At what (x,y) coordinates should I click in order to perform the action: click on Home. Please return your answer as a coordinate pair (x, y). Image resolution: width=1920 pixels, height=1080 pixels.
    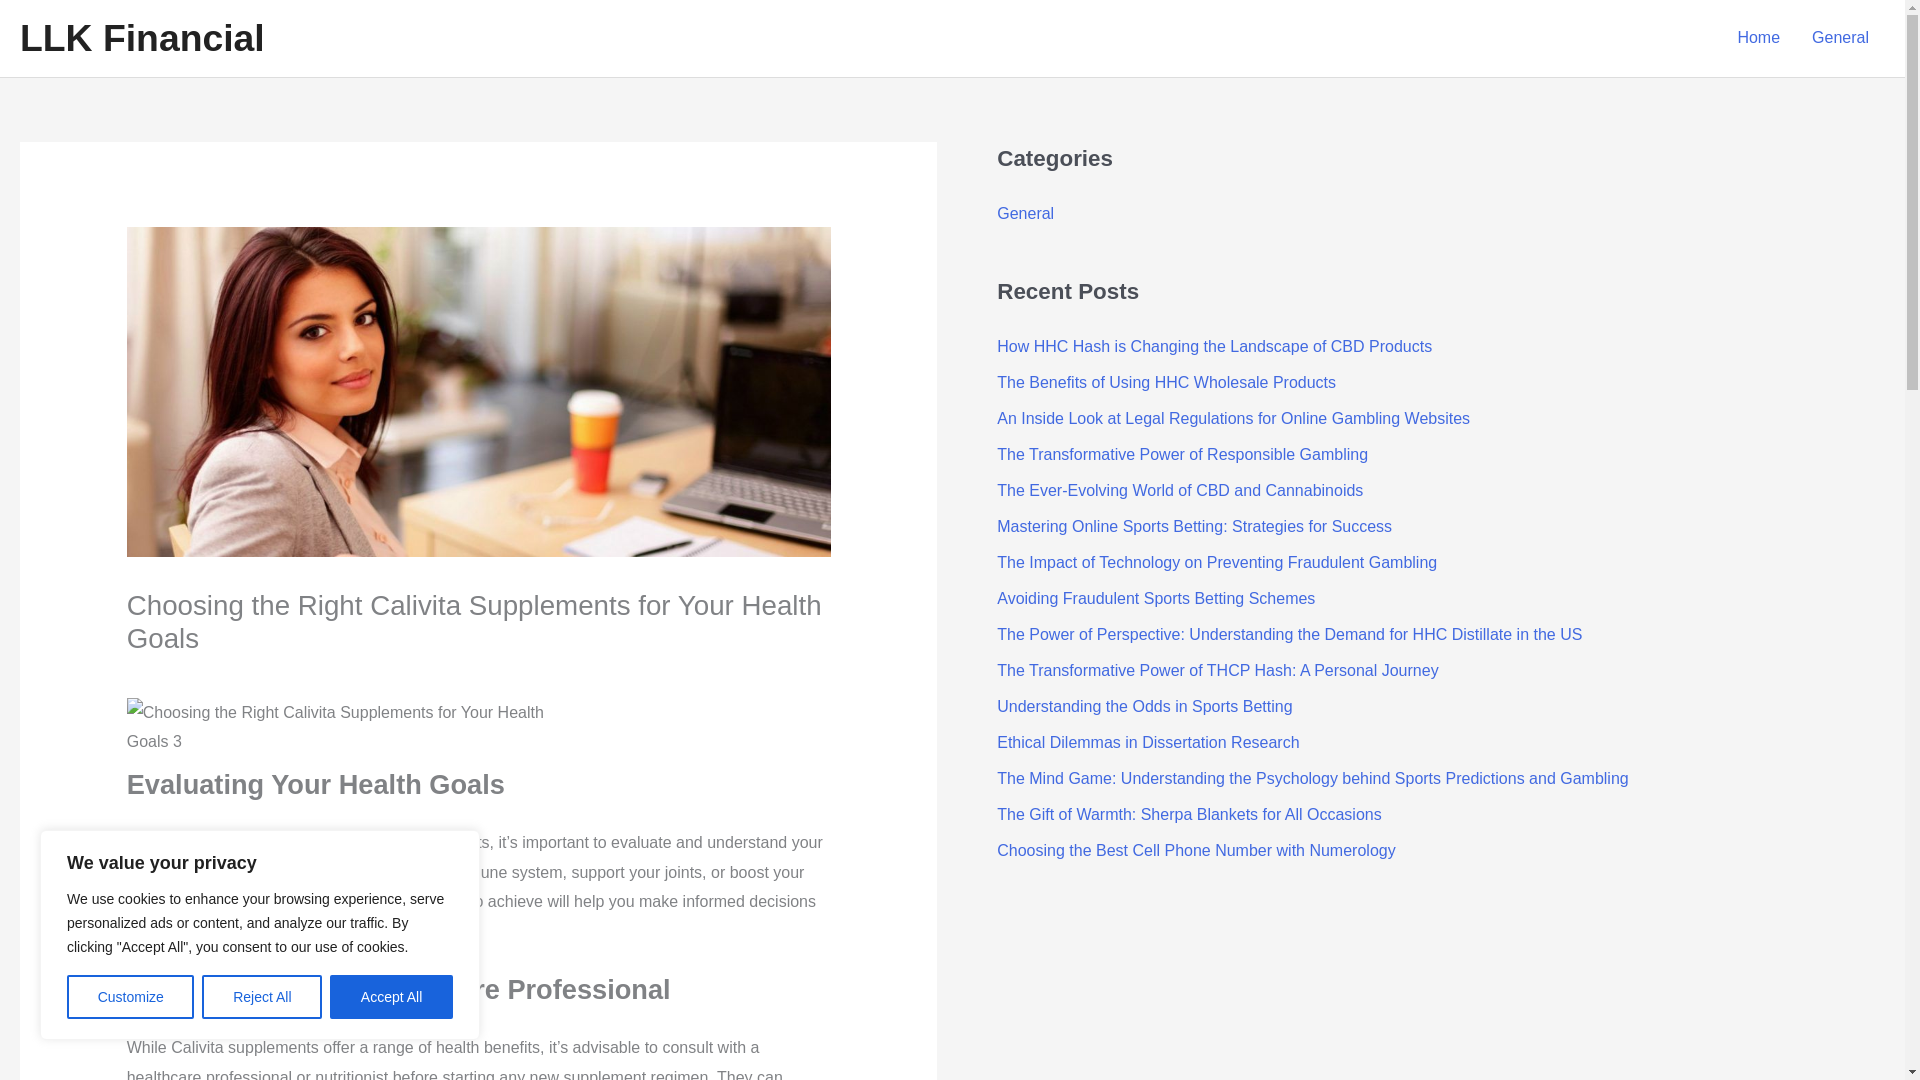
    Looking at the image, I should click on (1758, 38).